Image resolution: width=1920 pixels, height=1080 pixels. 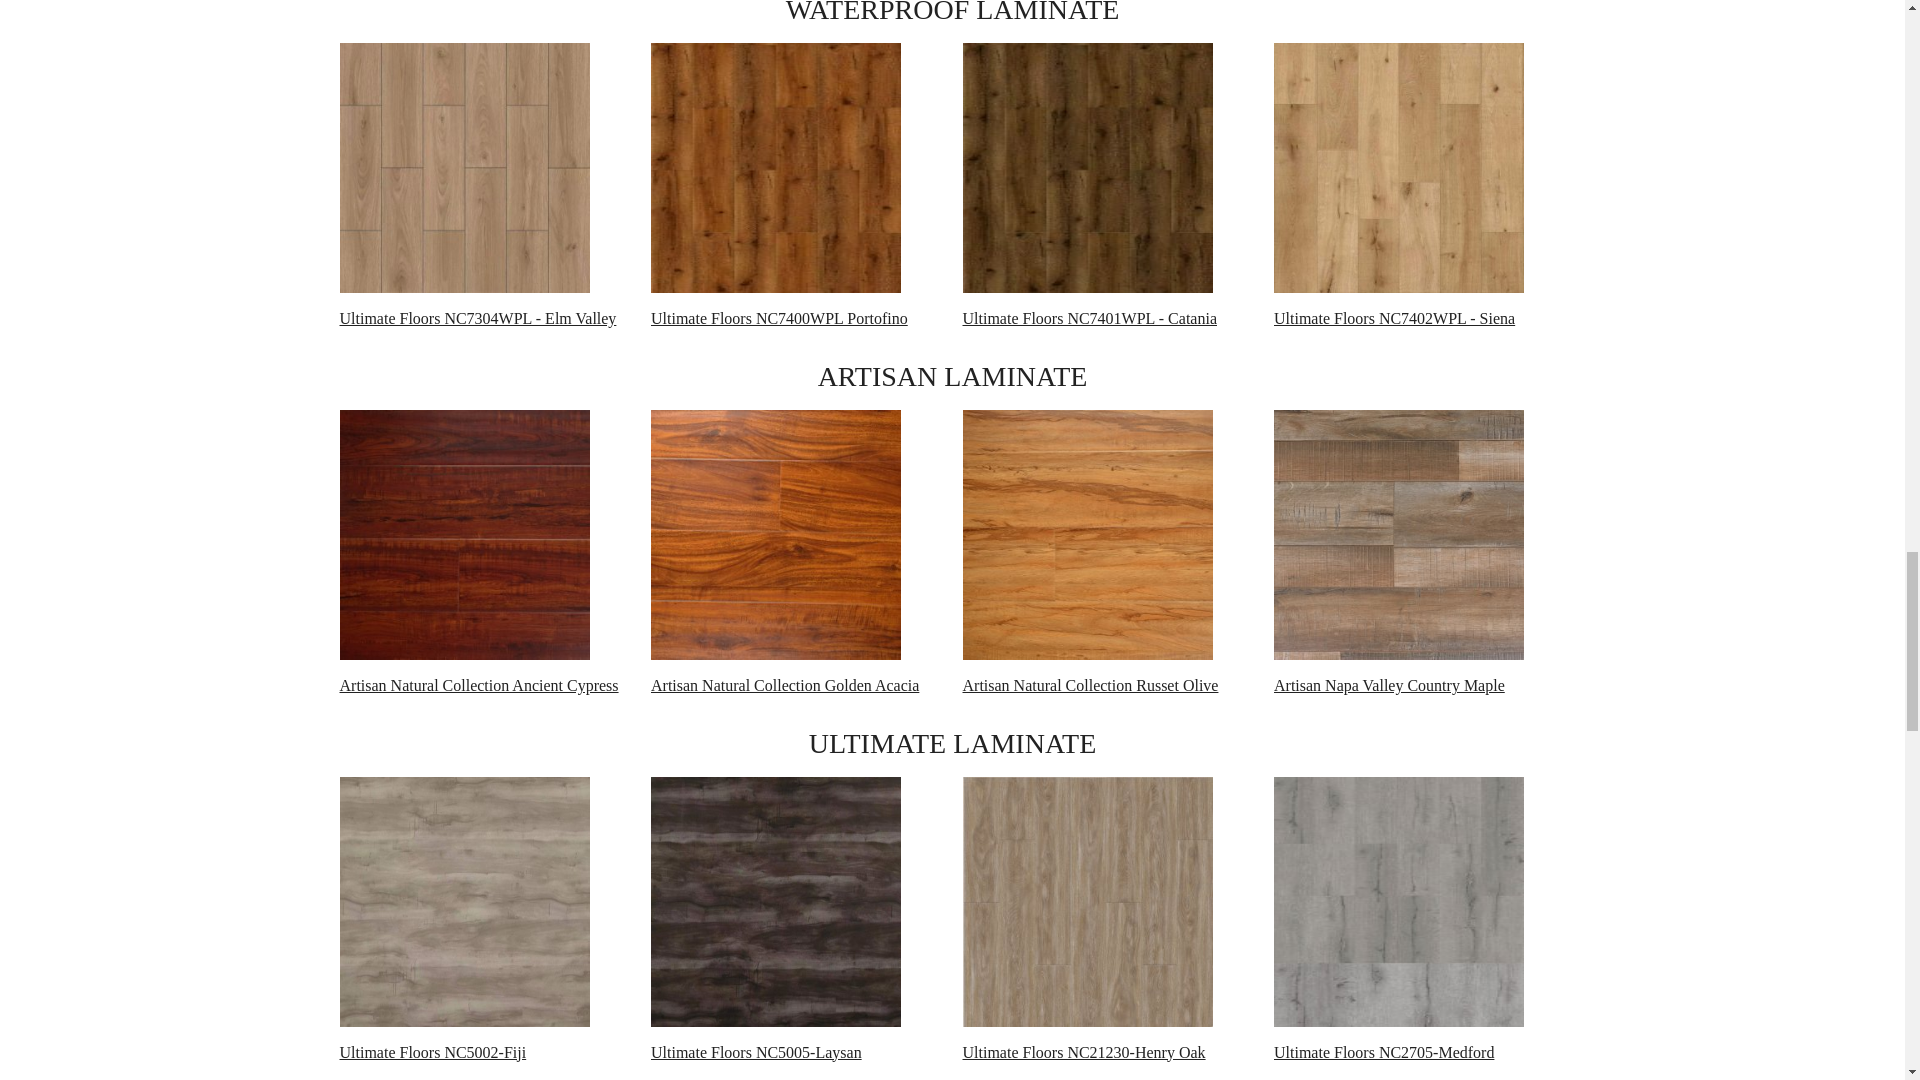 I want to click on Artisan Napa Valley Country Maple, so click(x=1399, y=534).